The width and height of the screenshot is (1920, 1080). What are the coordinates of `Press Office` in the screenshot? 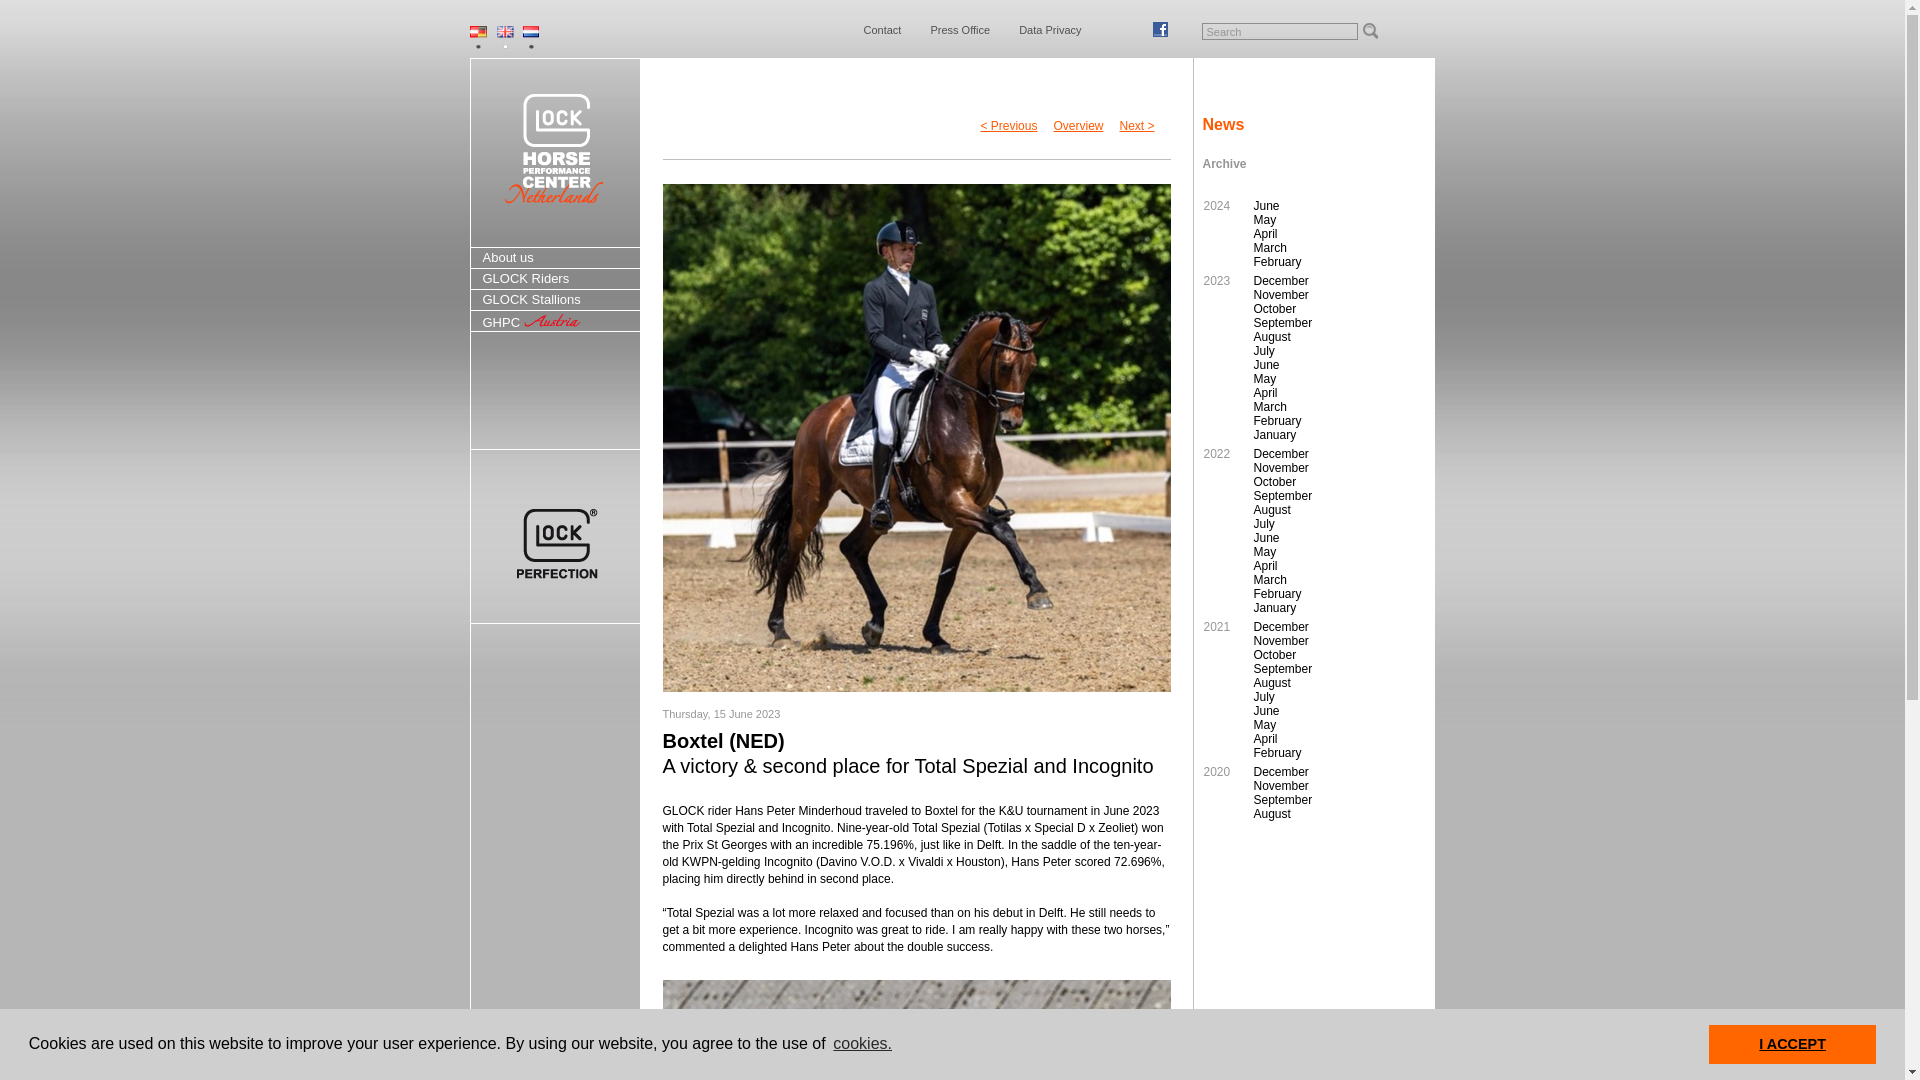 It's located at (960, 44).